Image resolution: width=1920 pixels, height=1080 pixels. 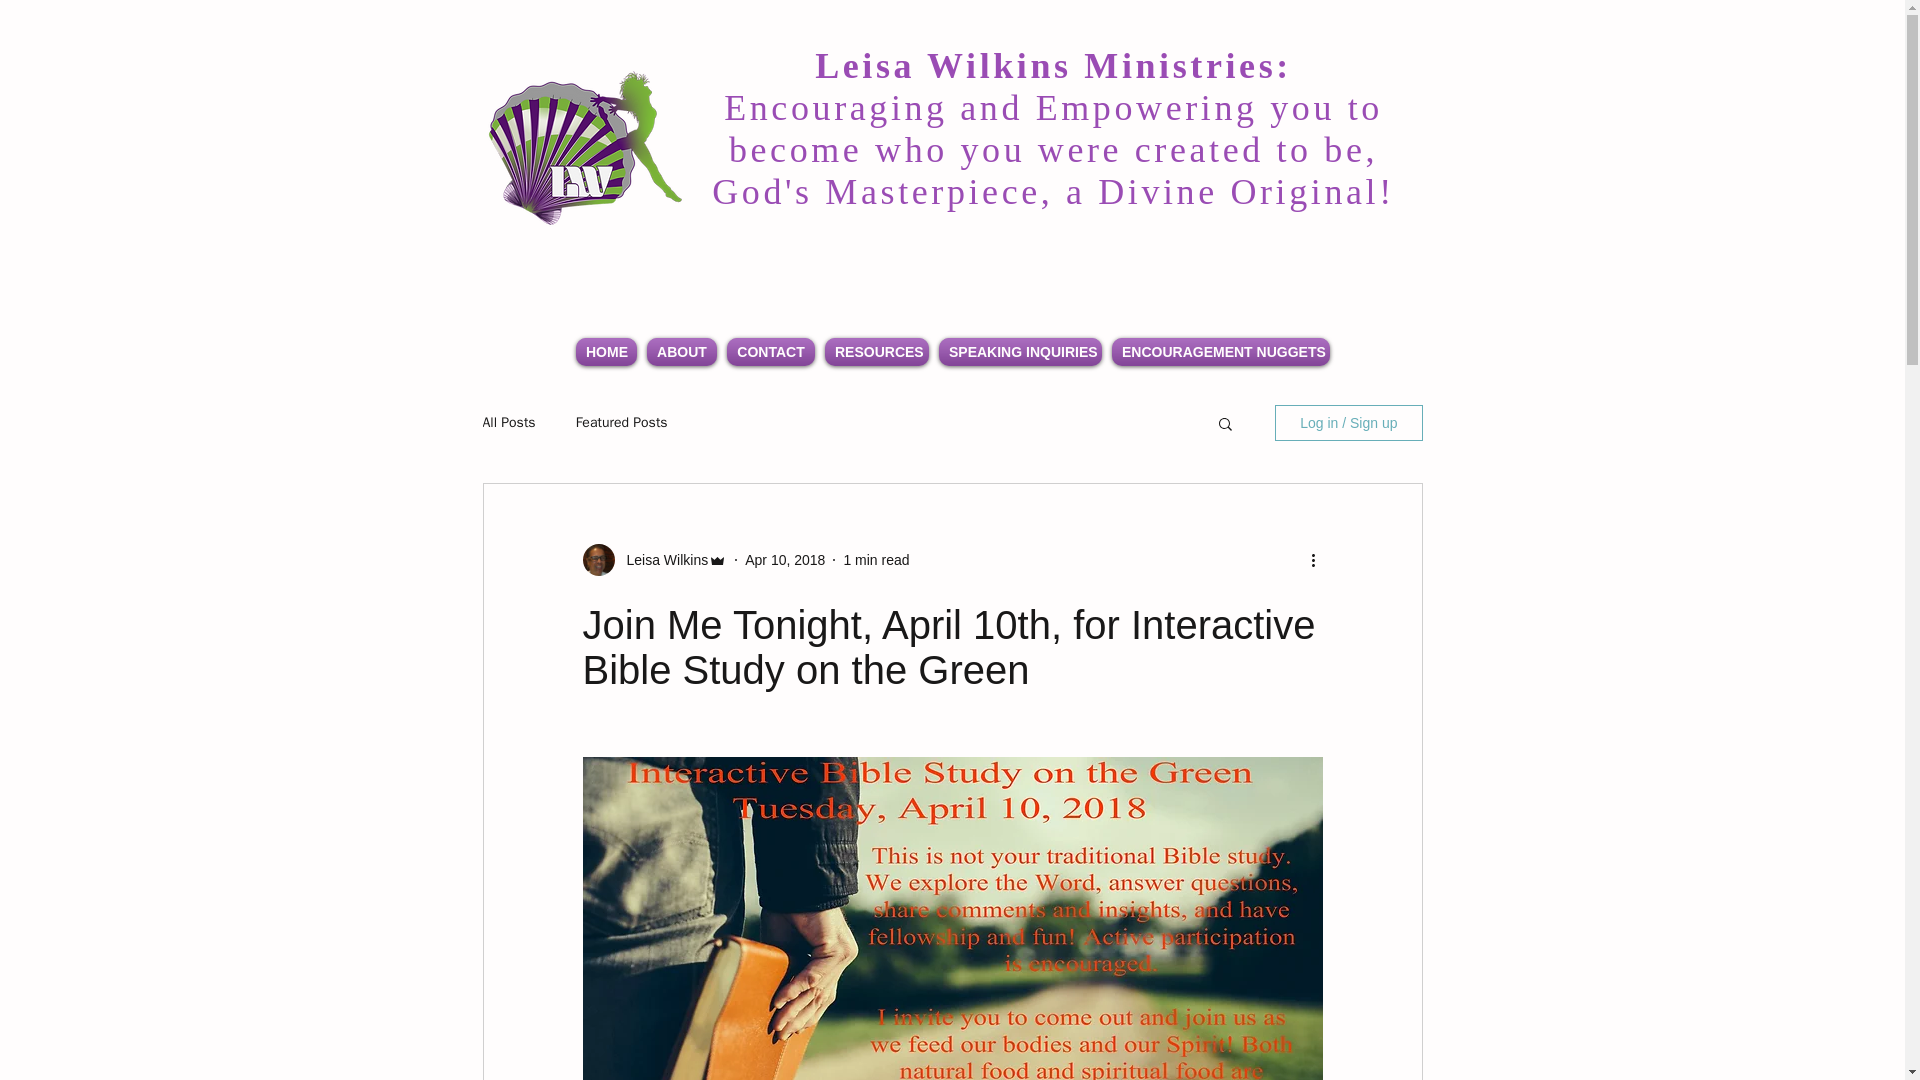 I want to click on CONTACT, so click(x=770, y=352).